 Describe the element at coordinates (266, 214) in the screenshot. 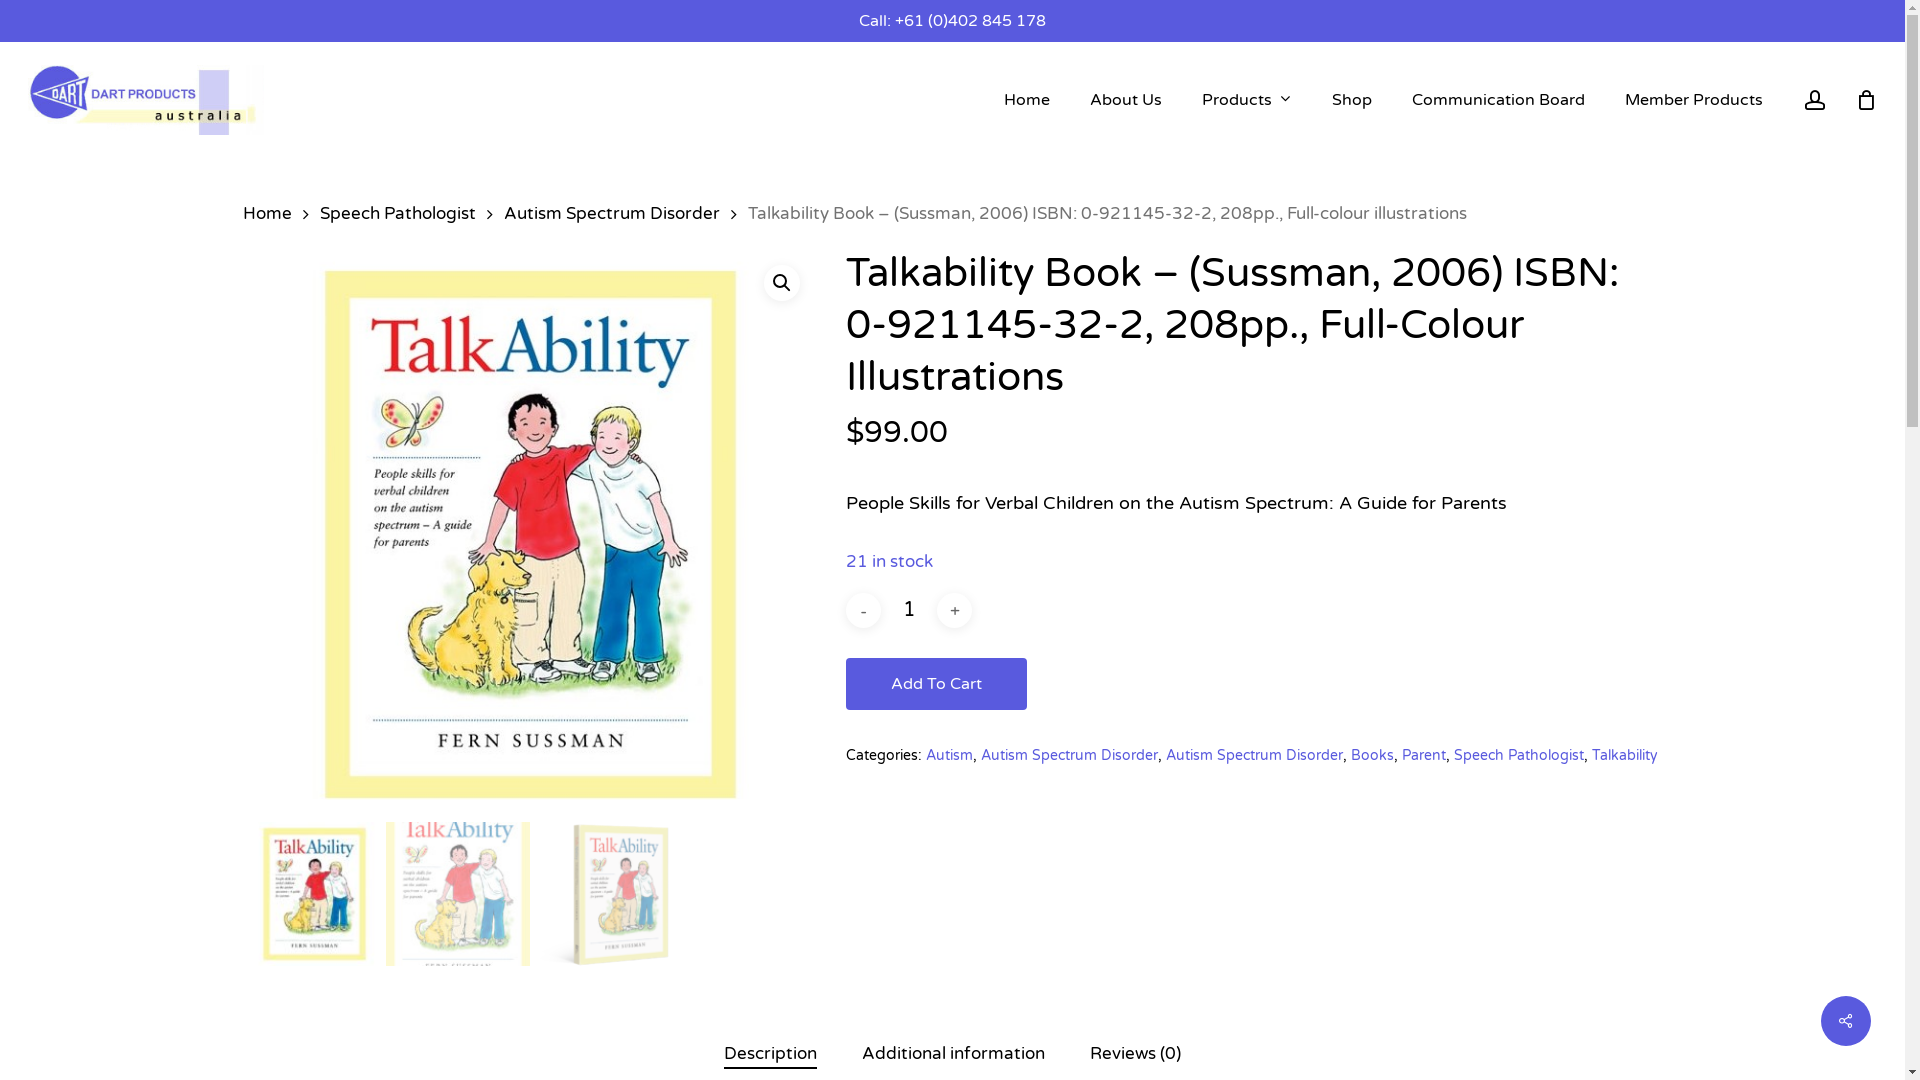

I see `Home` at that location.